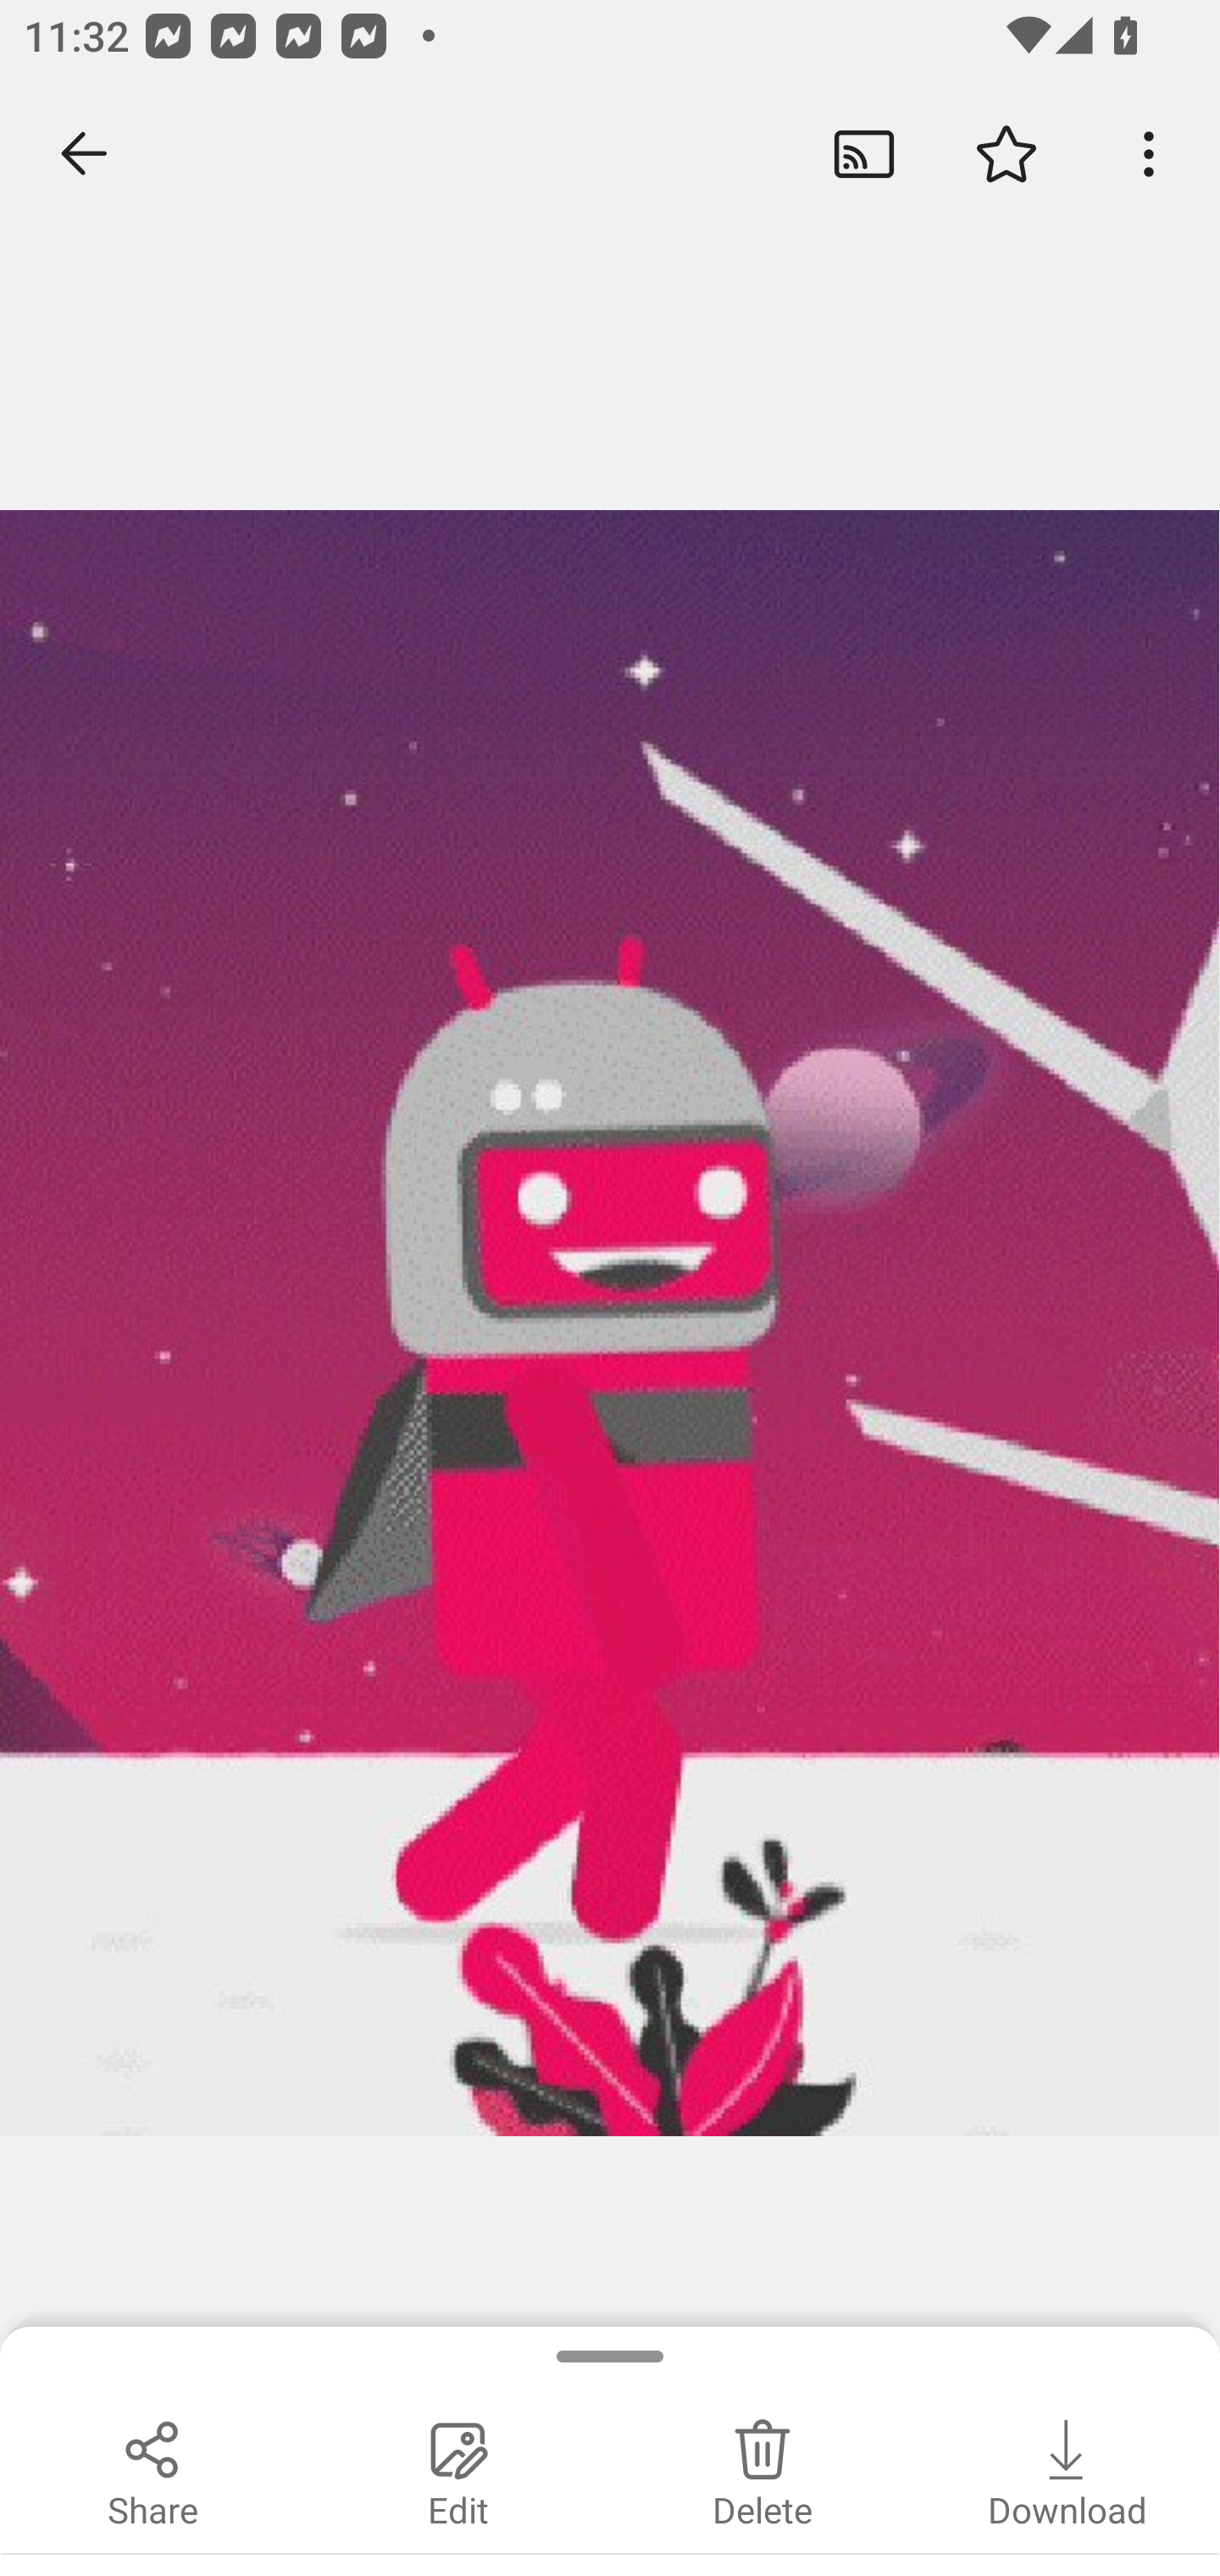 The image size is (1220, 2576). Describe the element at coordinates (864, 154) in the screenshot. I see `Cast. Disconnected` at that location.